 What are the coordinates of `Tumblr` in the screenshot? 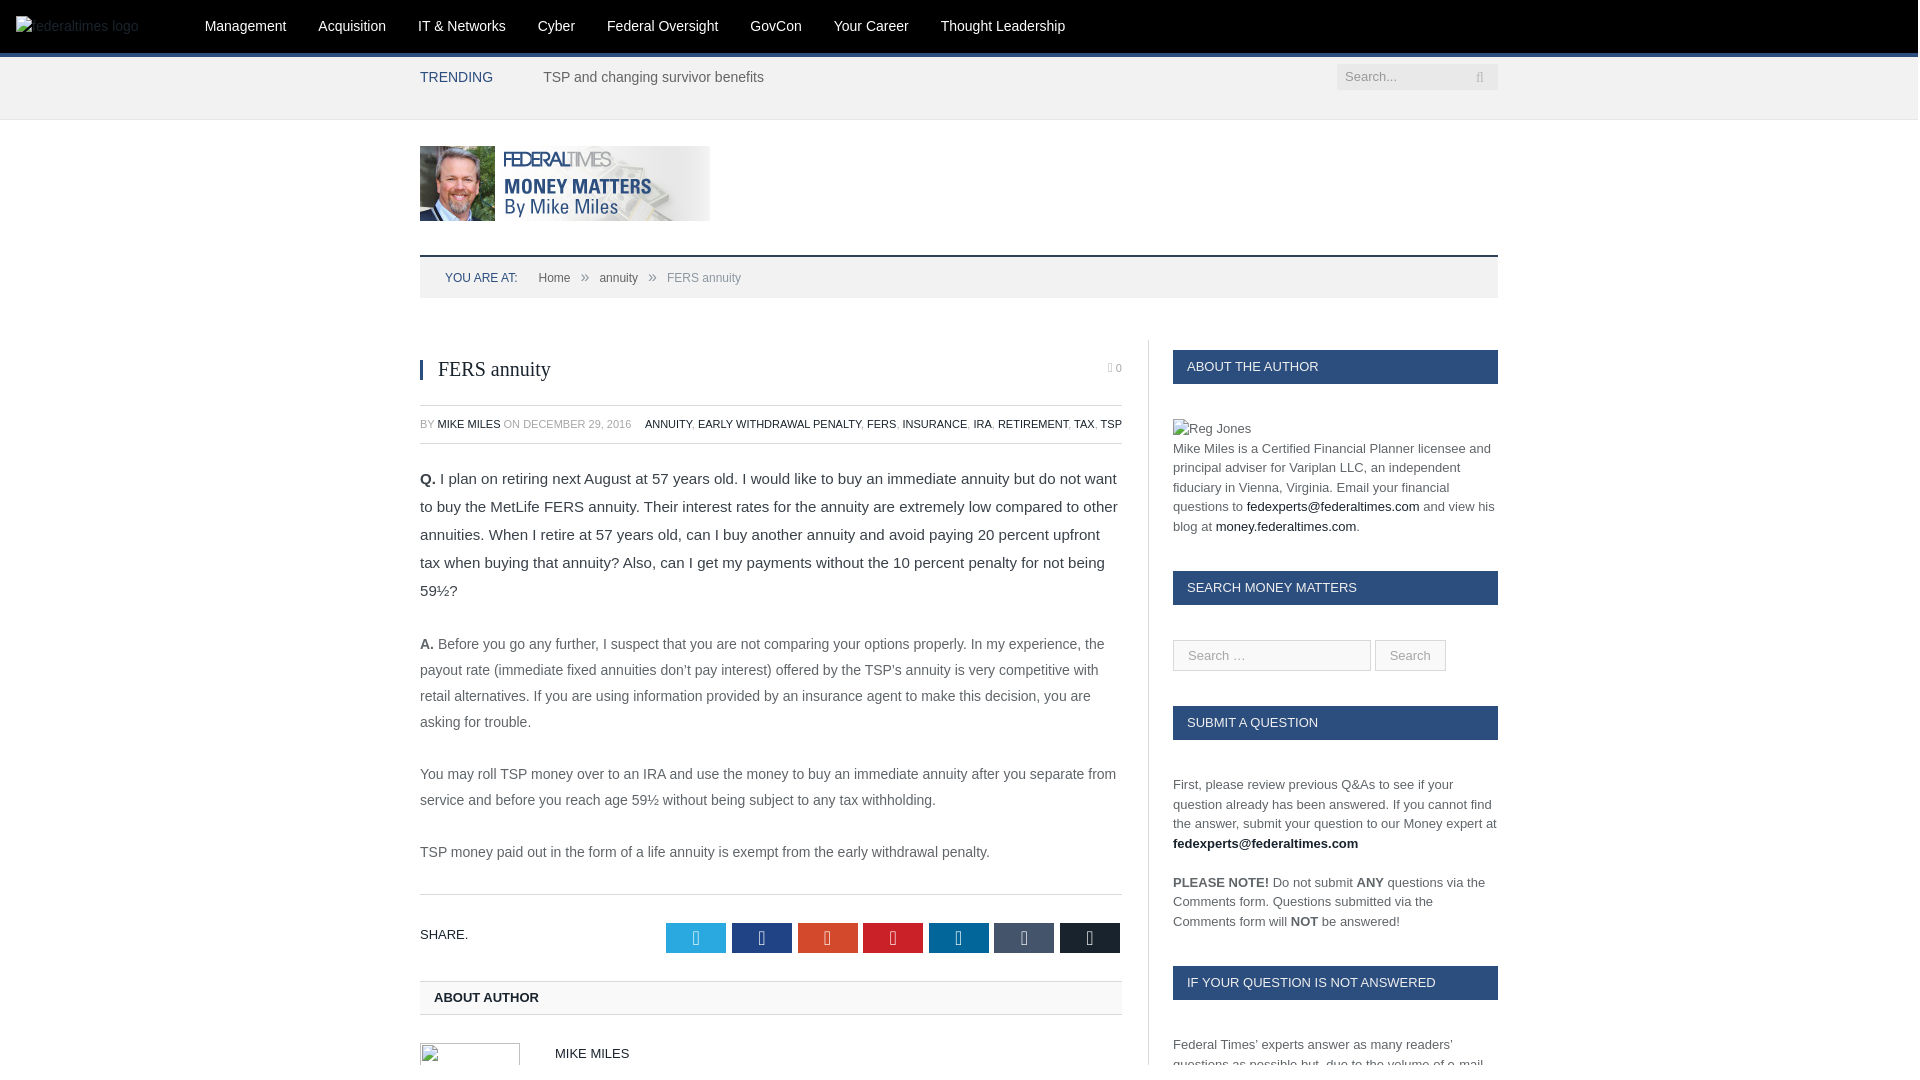 It's located at (1024, 938).